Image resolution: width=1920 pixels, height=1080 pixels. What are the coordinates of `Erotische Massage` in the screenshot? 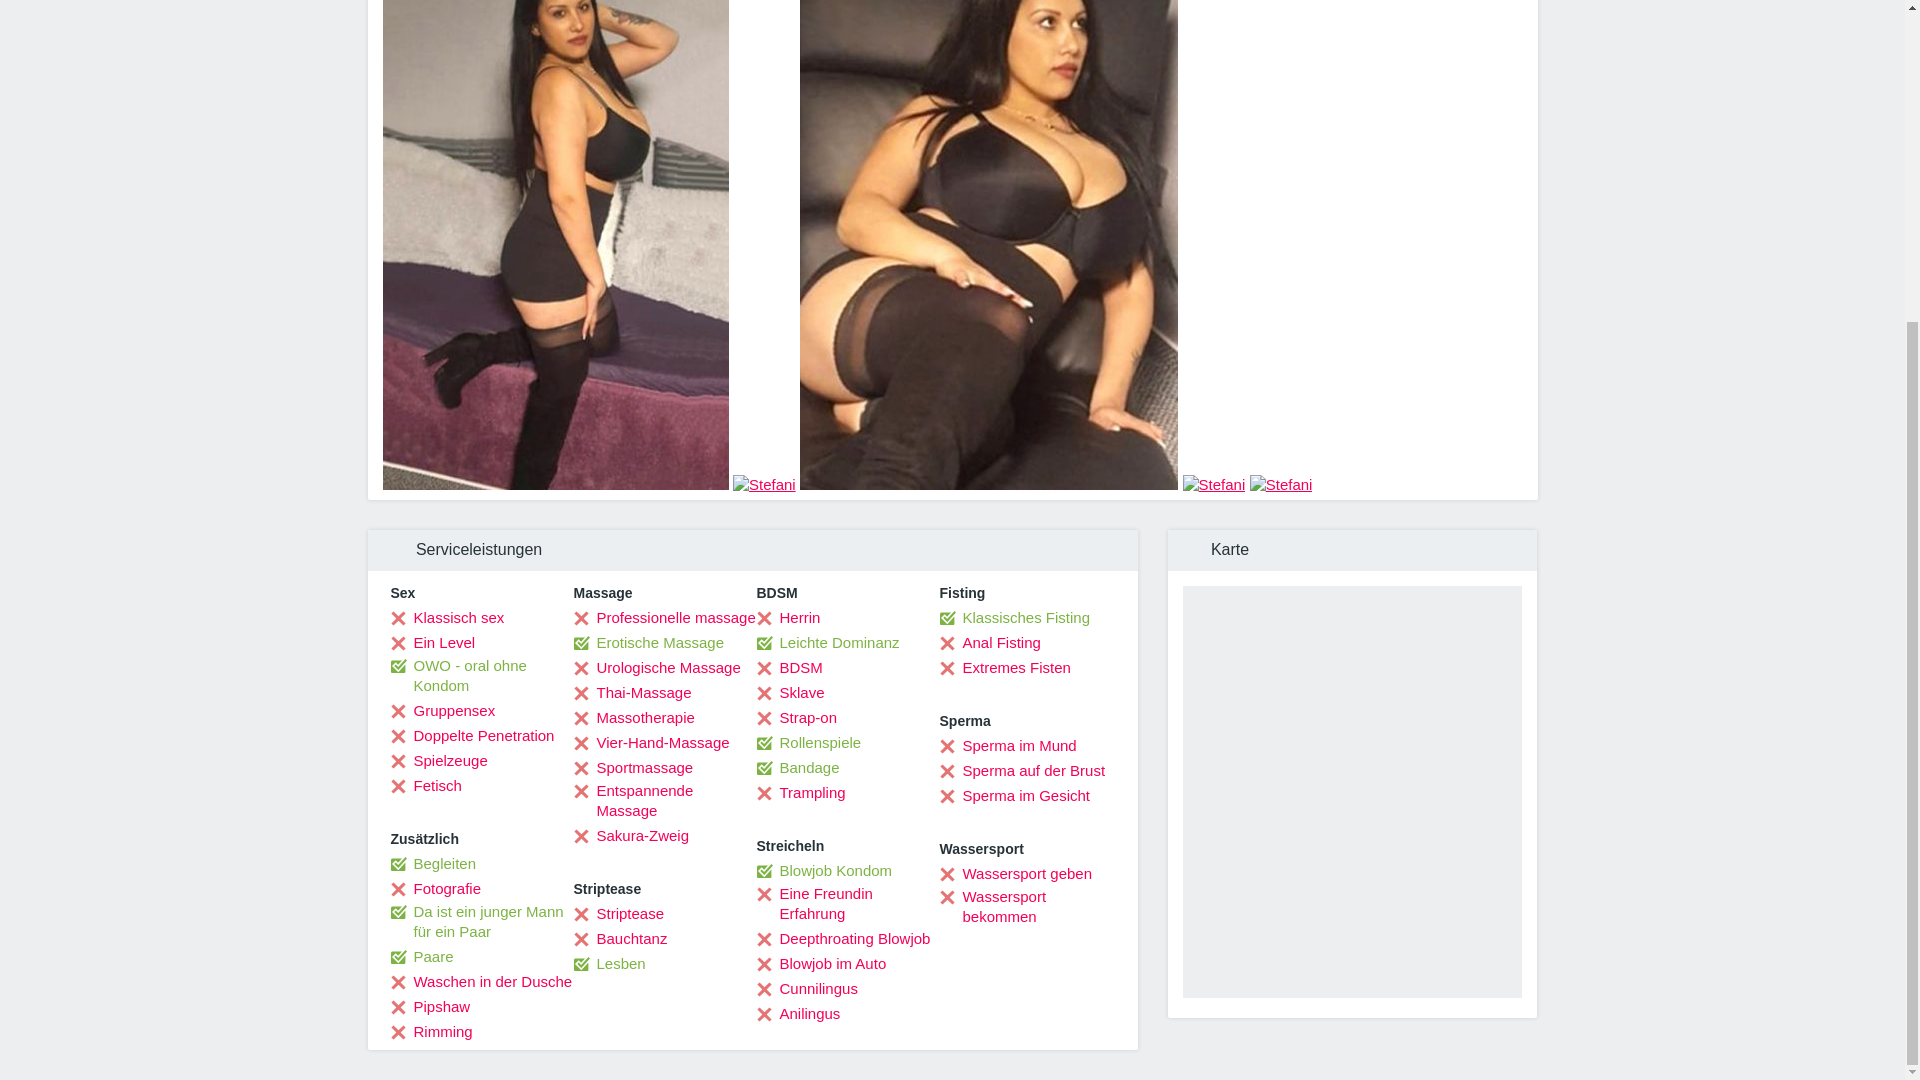 It's located at (650, 642).